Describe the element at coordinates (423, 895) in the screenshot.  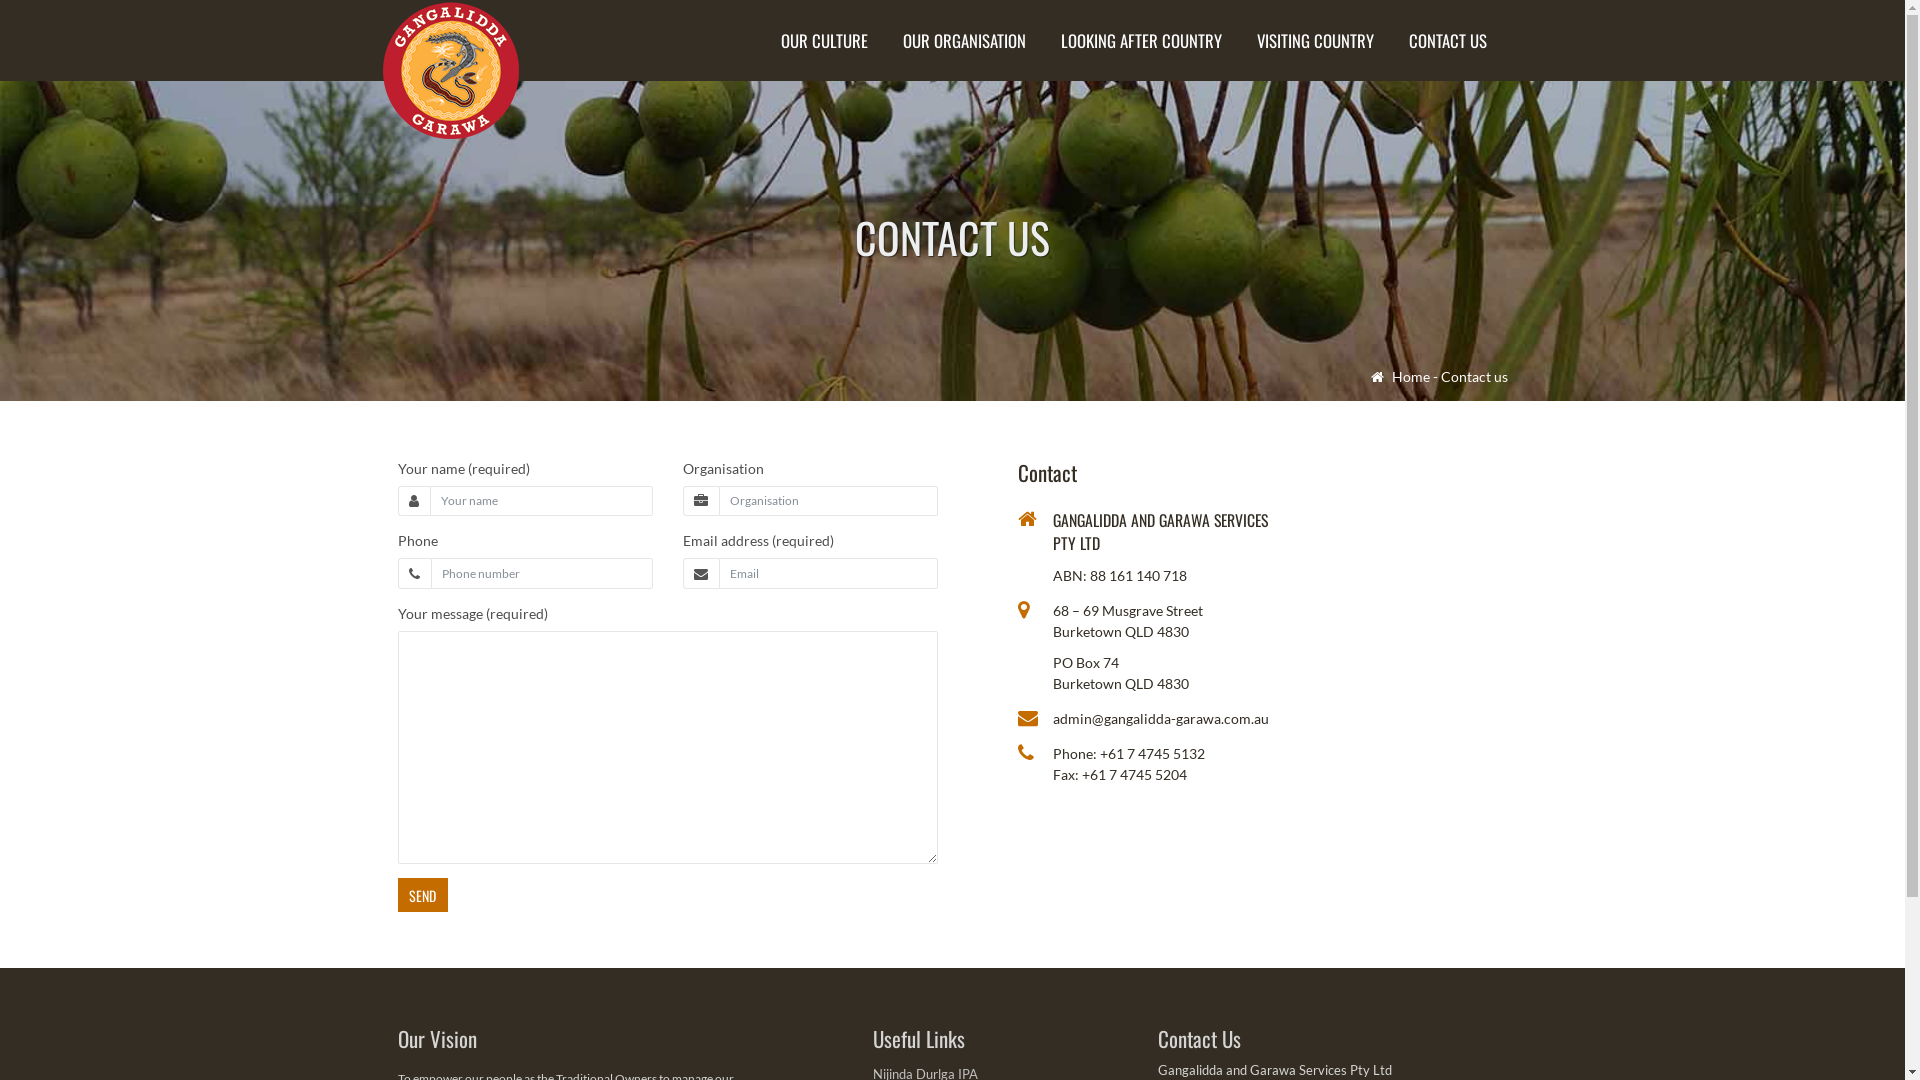
I see `Send` at that location.